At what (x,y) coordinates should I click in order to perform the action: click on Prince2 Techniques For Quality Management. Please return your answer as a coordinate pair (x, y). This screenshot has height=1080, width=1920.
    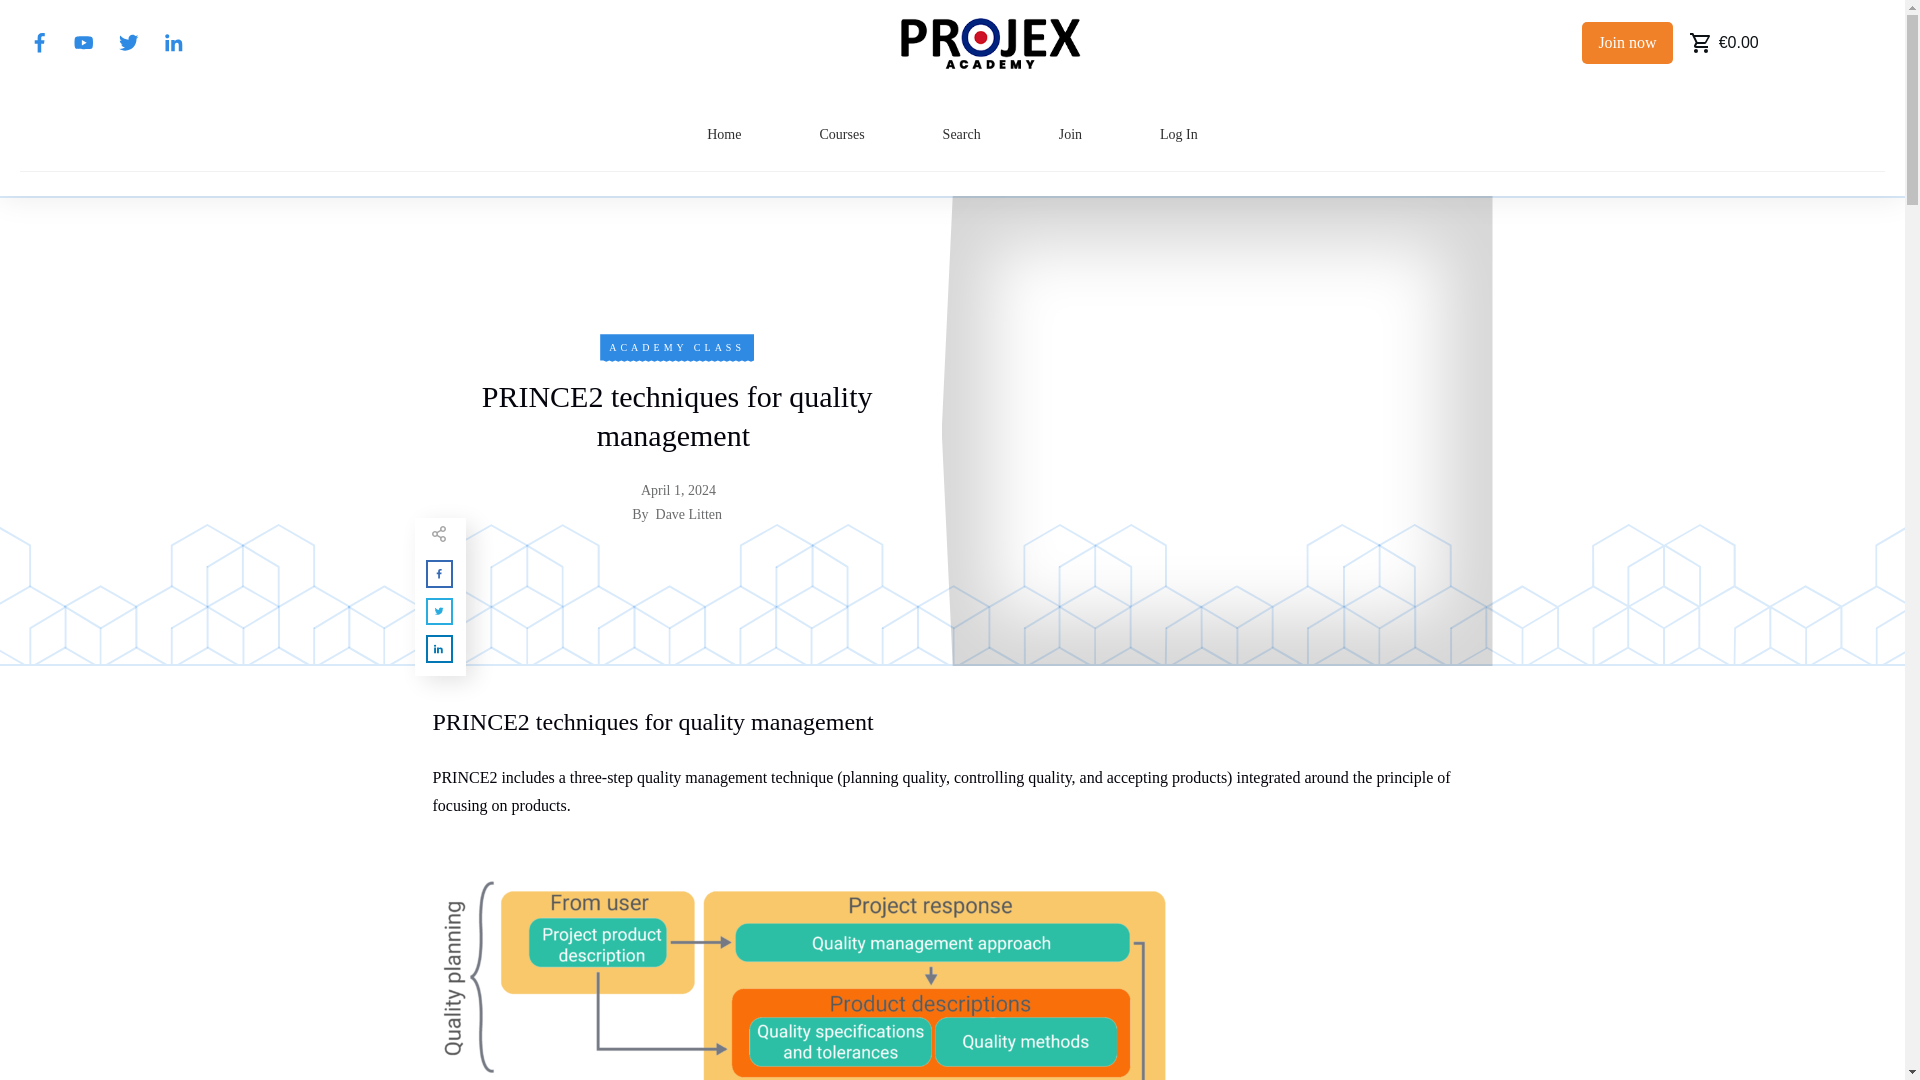
    Looking at the image, I should click on (832, 970).